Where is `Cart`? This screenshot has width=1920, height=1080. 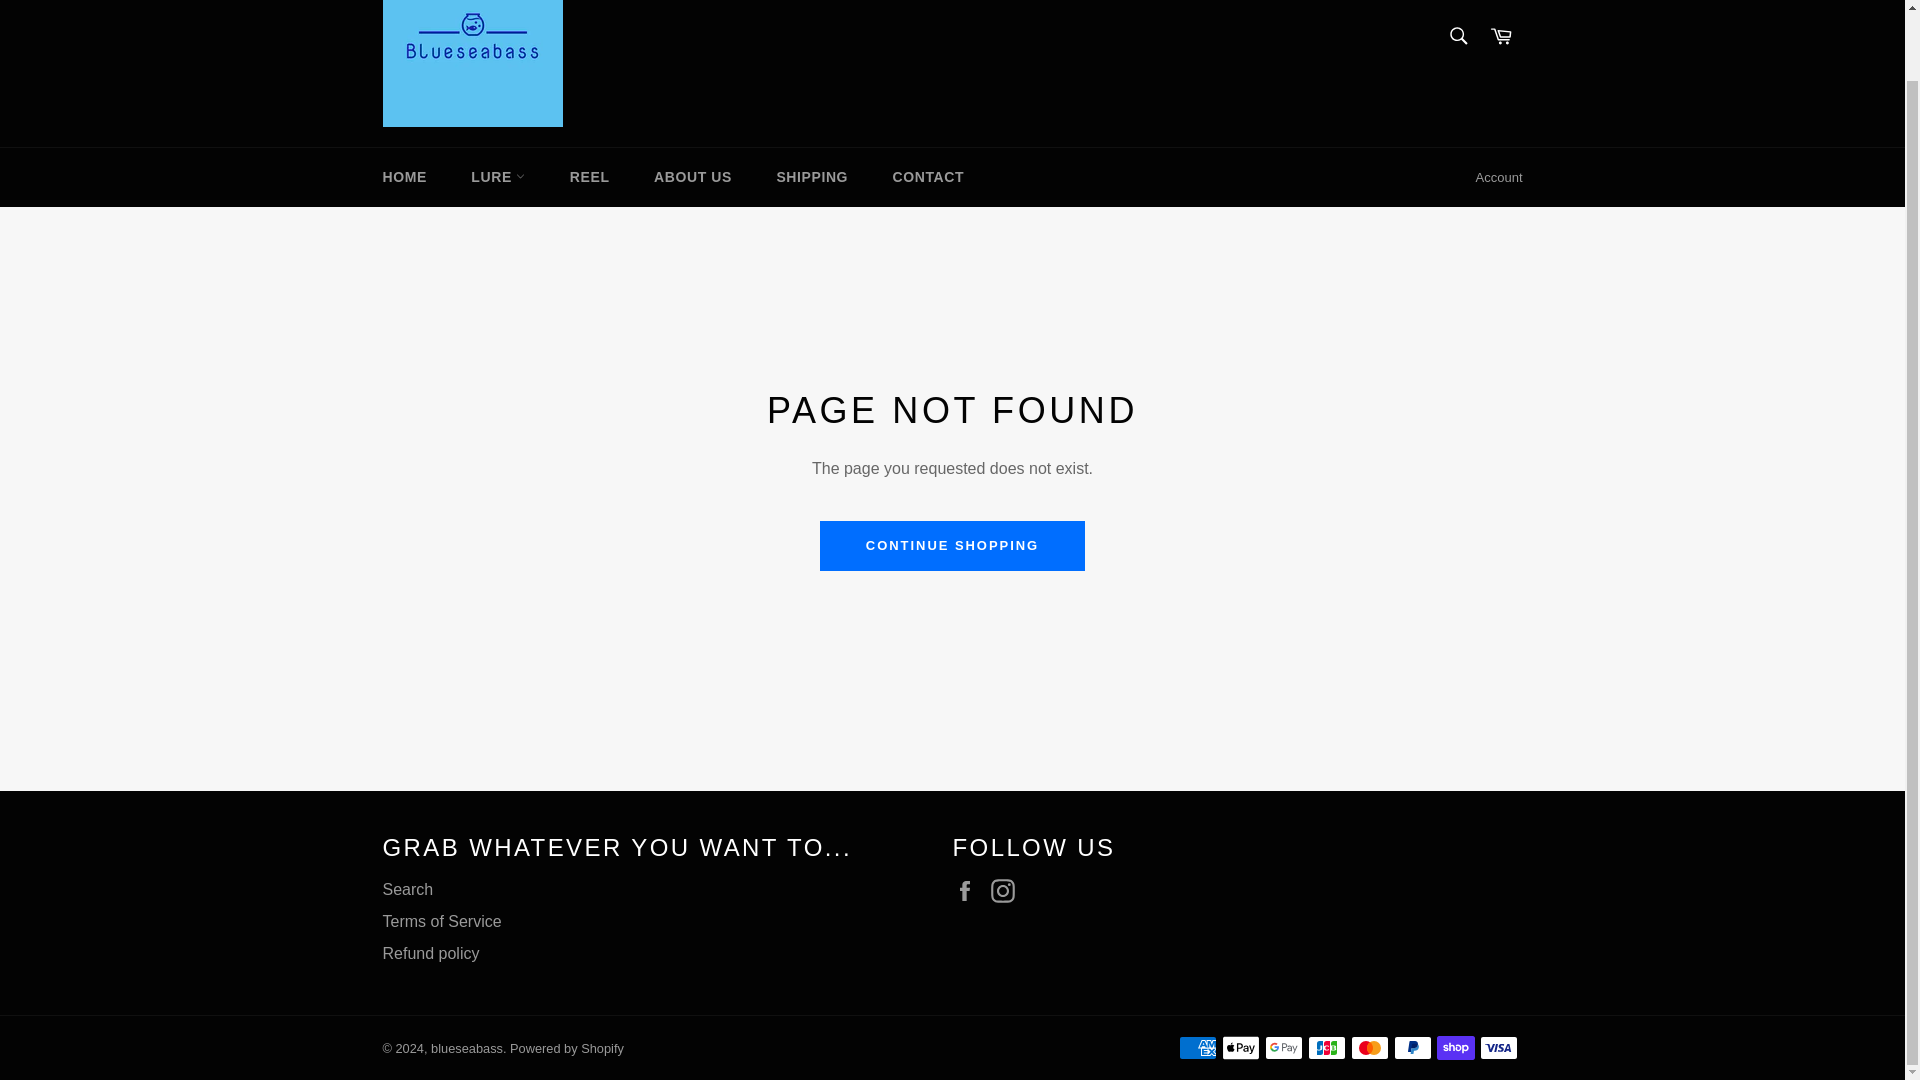 Cart is located at coordinates (1501, 38).